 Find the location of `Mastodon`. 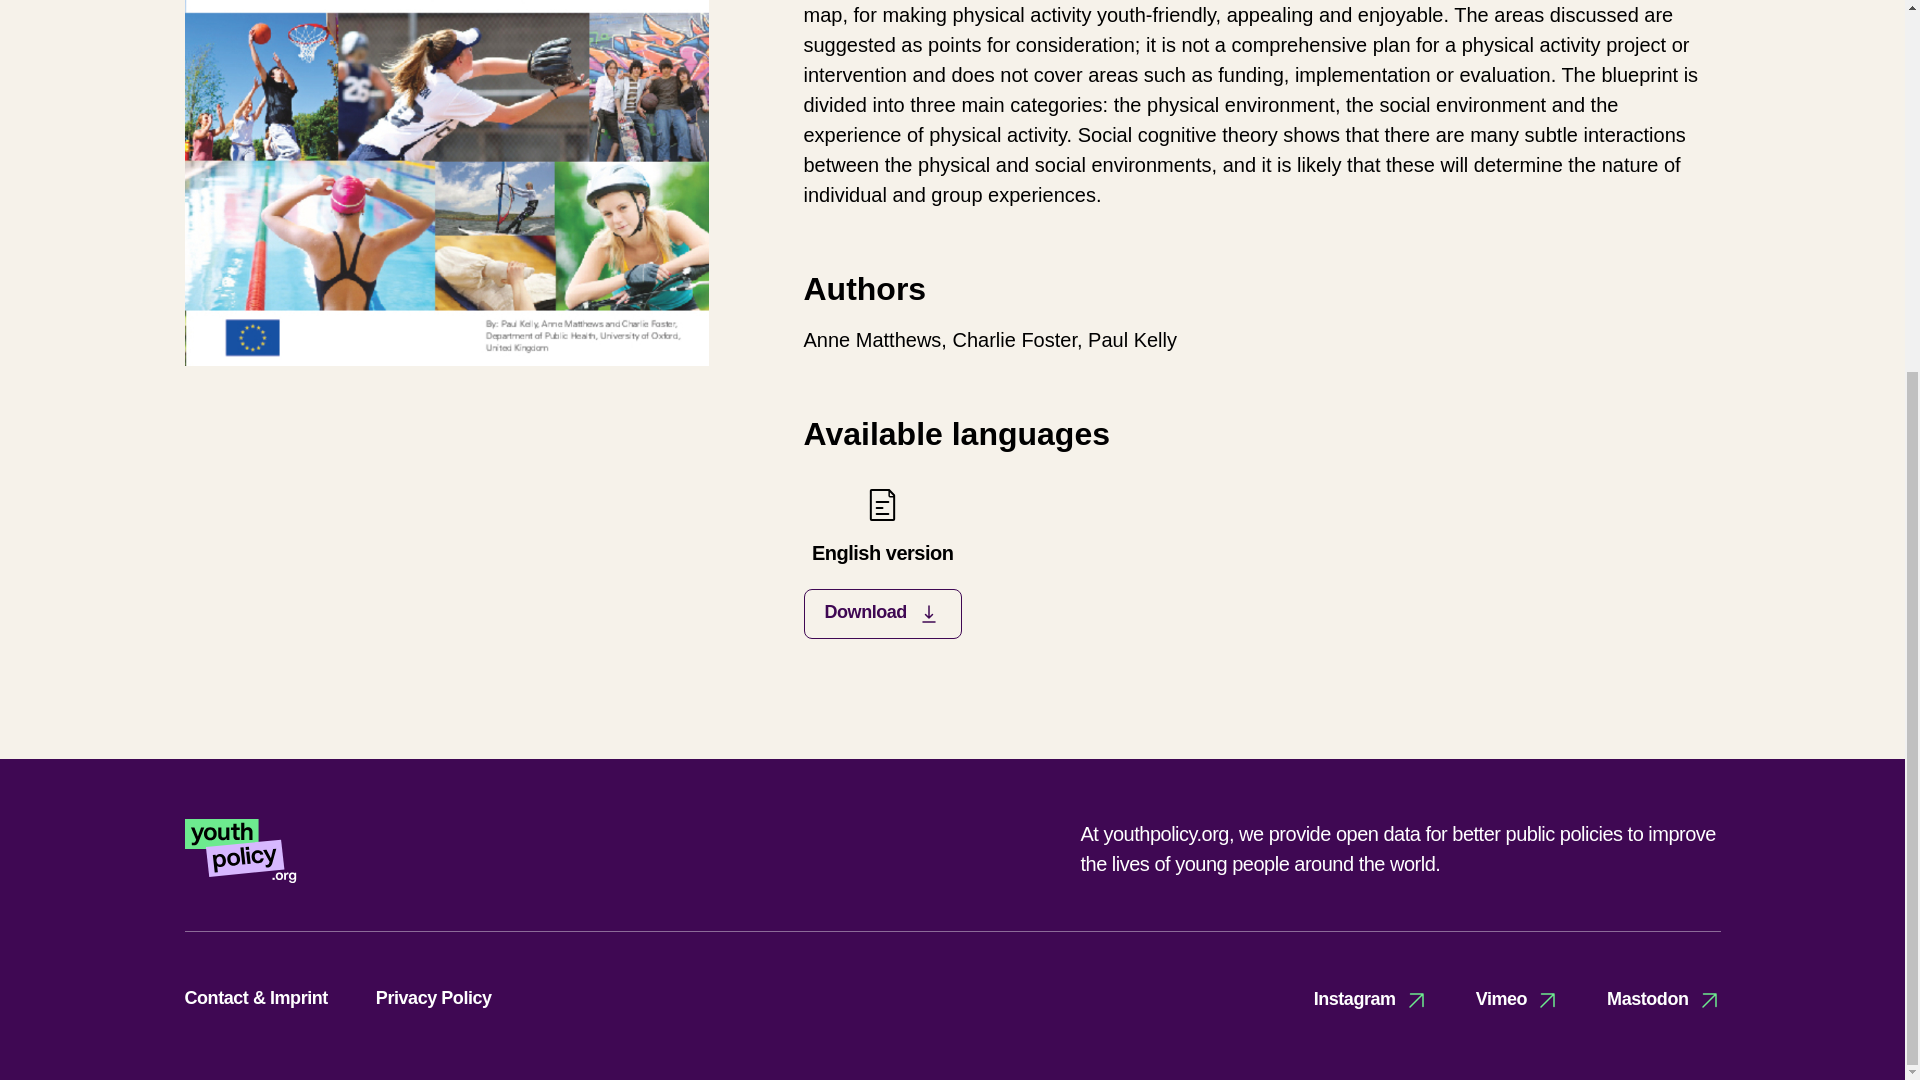

Mastodon is located at coordinates (1664, 999).